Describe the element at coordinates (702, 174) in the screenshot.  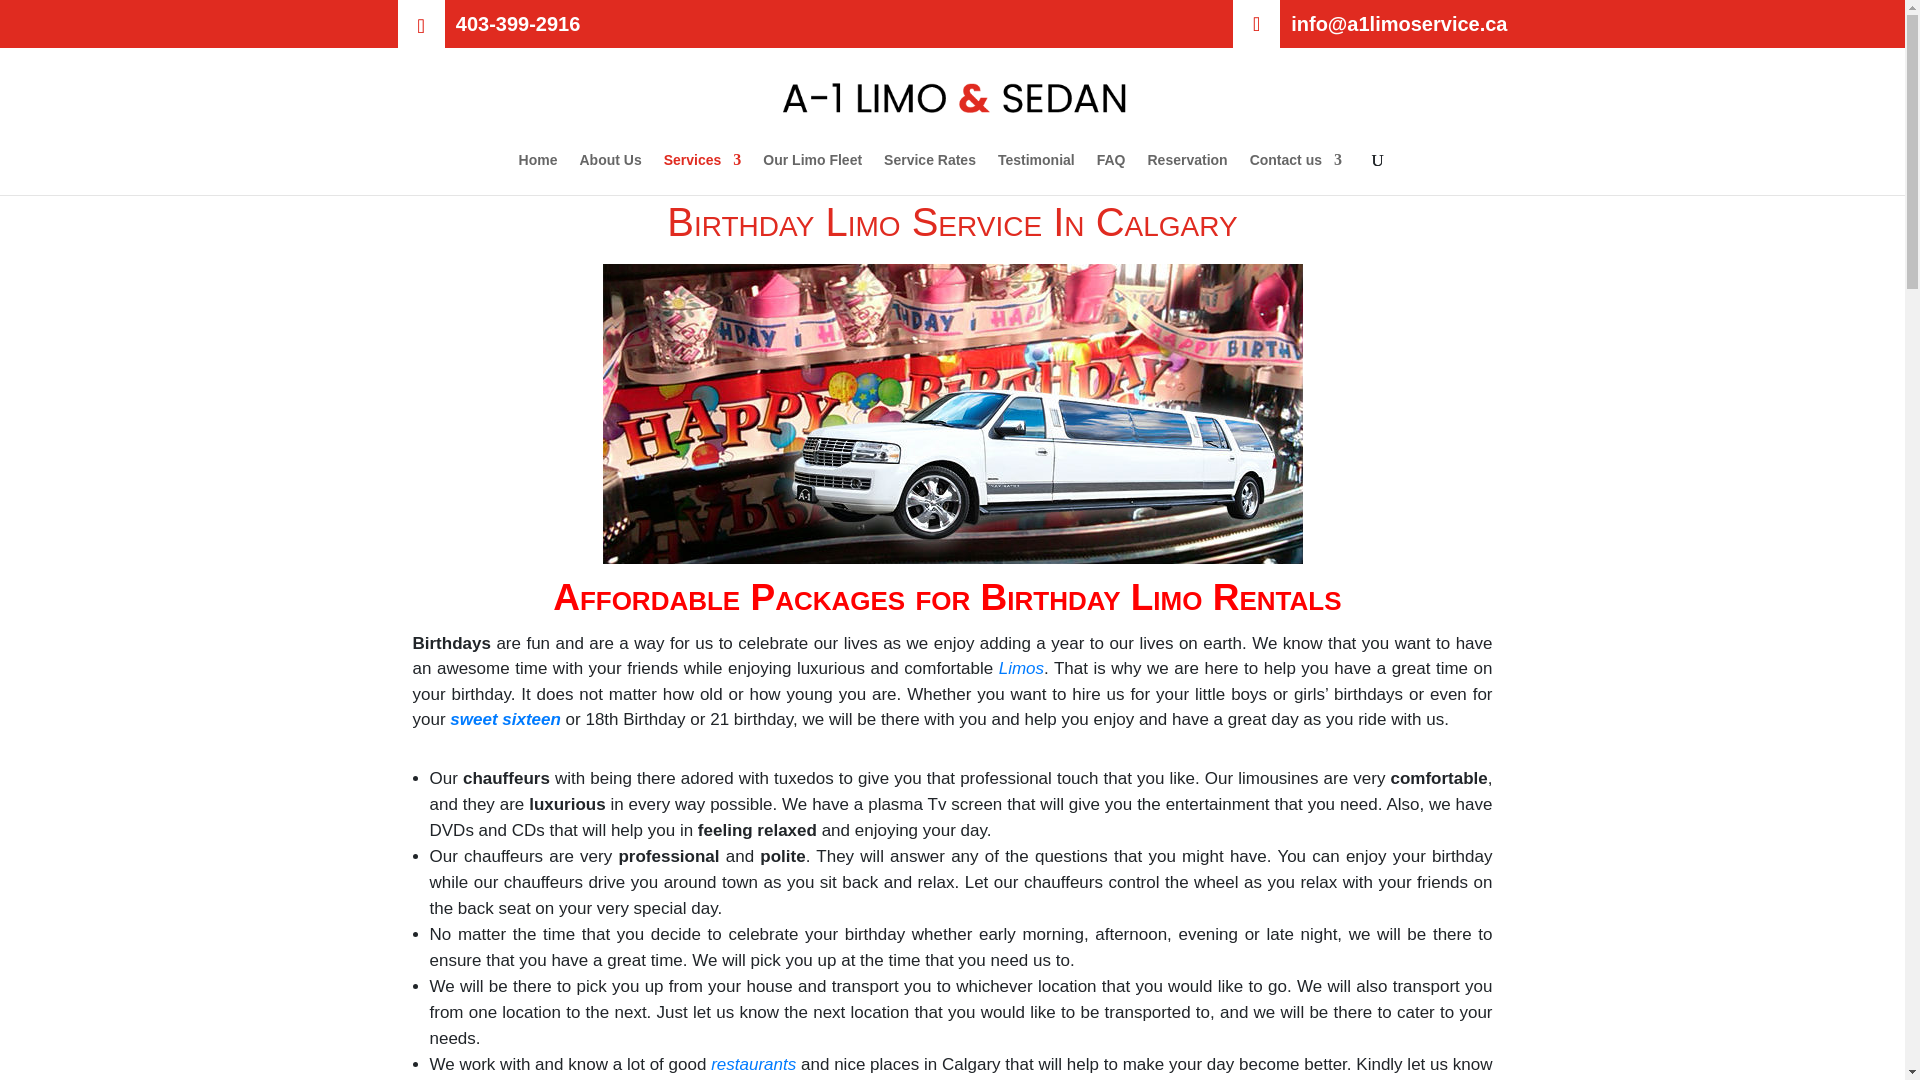
I see `Services` at that location.